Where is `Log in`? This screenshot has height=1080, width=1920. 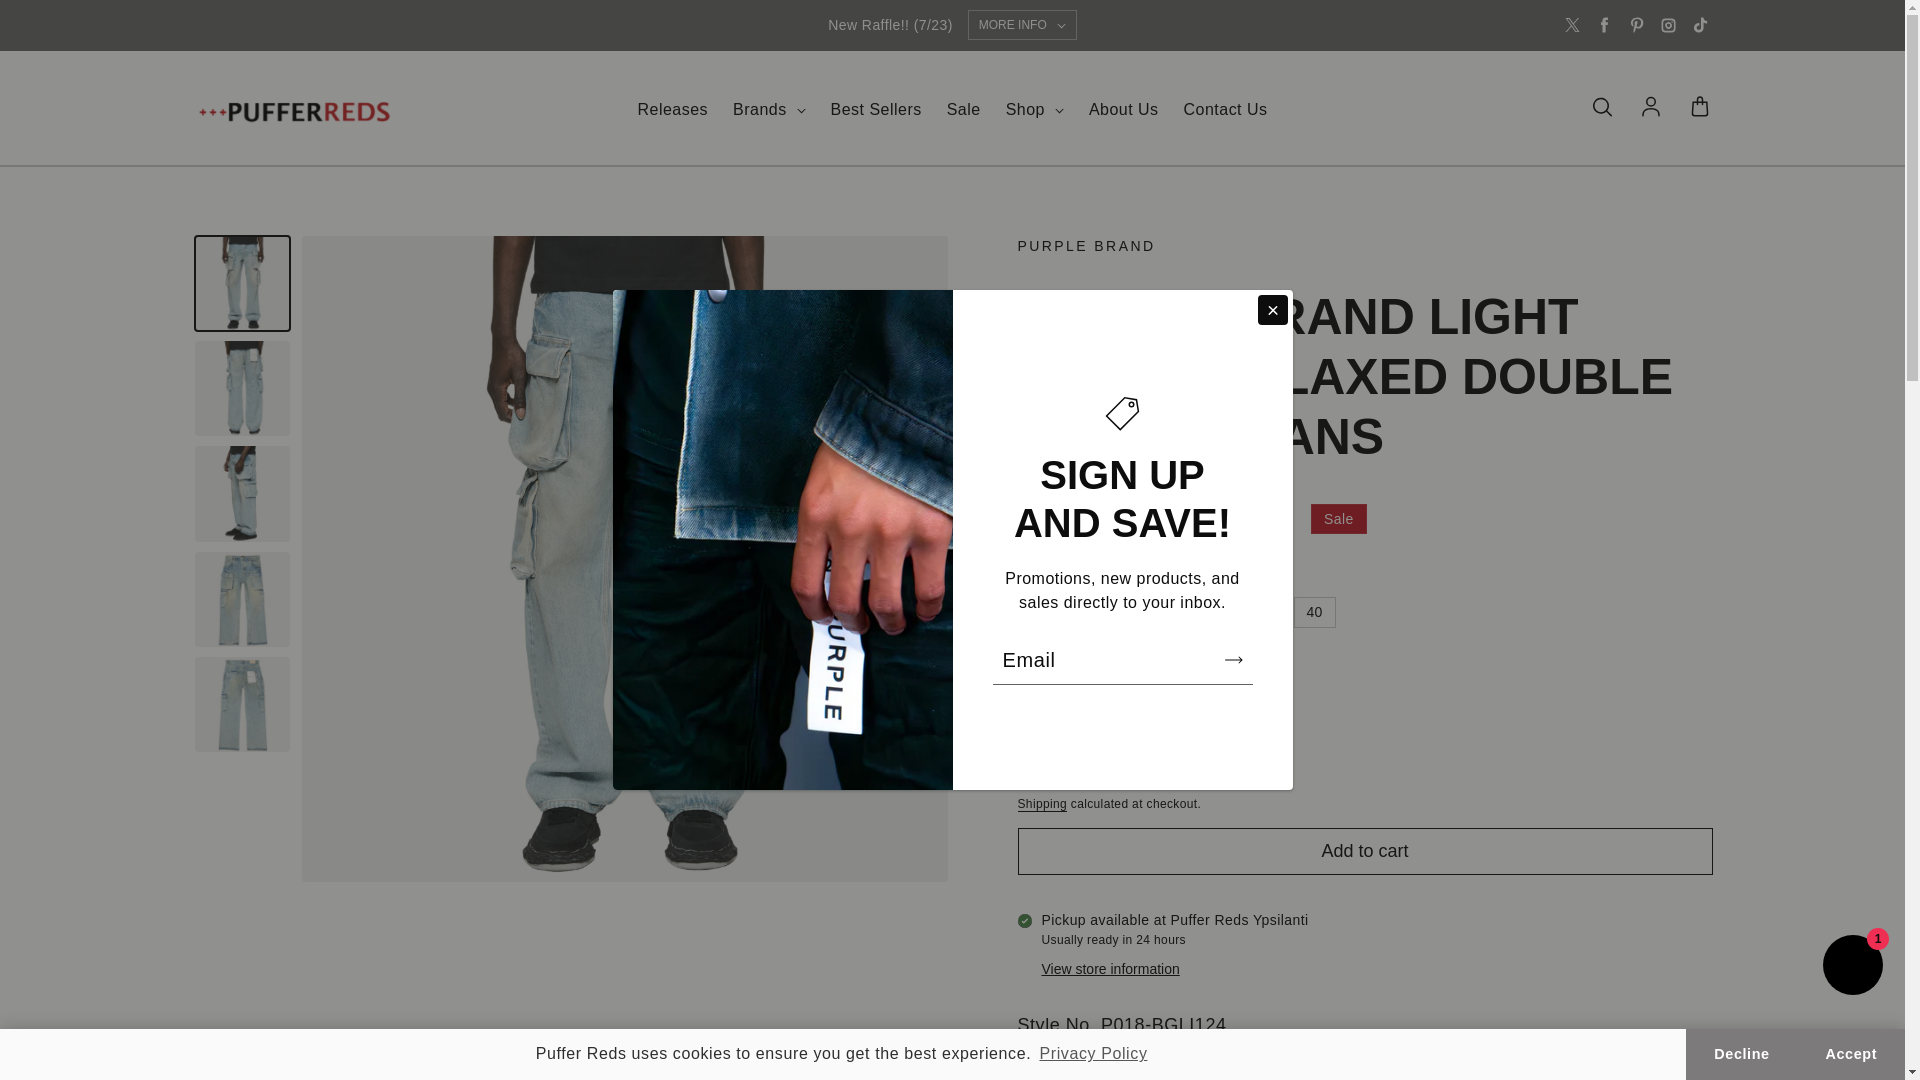 Log in is located at coordinates (1650, 108).